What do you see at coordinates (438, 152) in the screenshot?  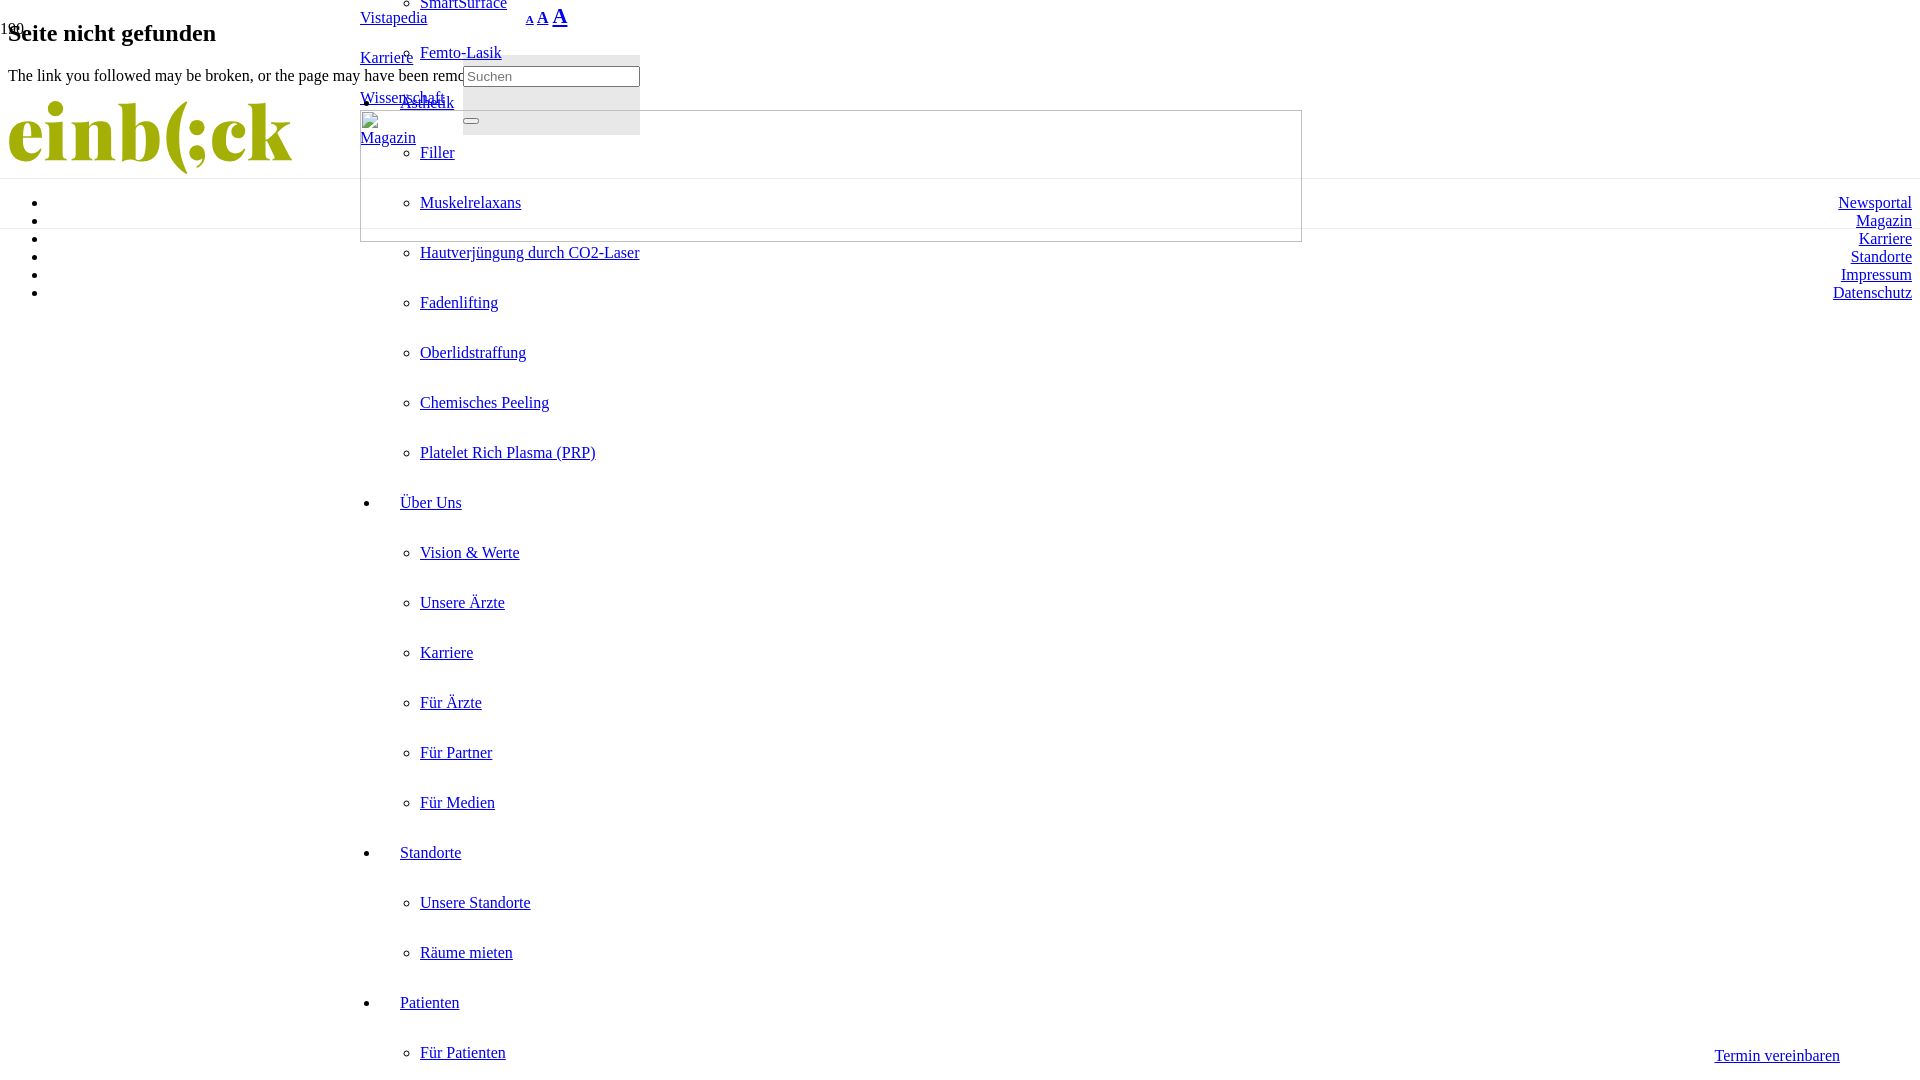 I see `Filler` at bounding box center [438, 152].